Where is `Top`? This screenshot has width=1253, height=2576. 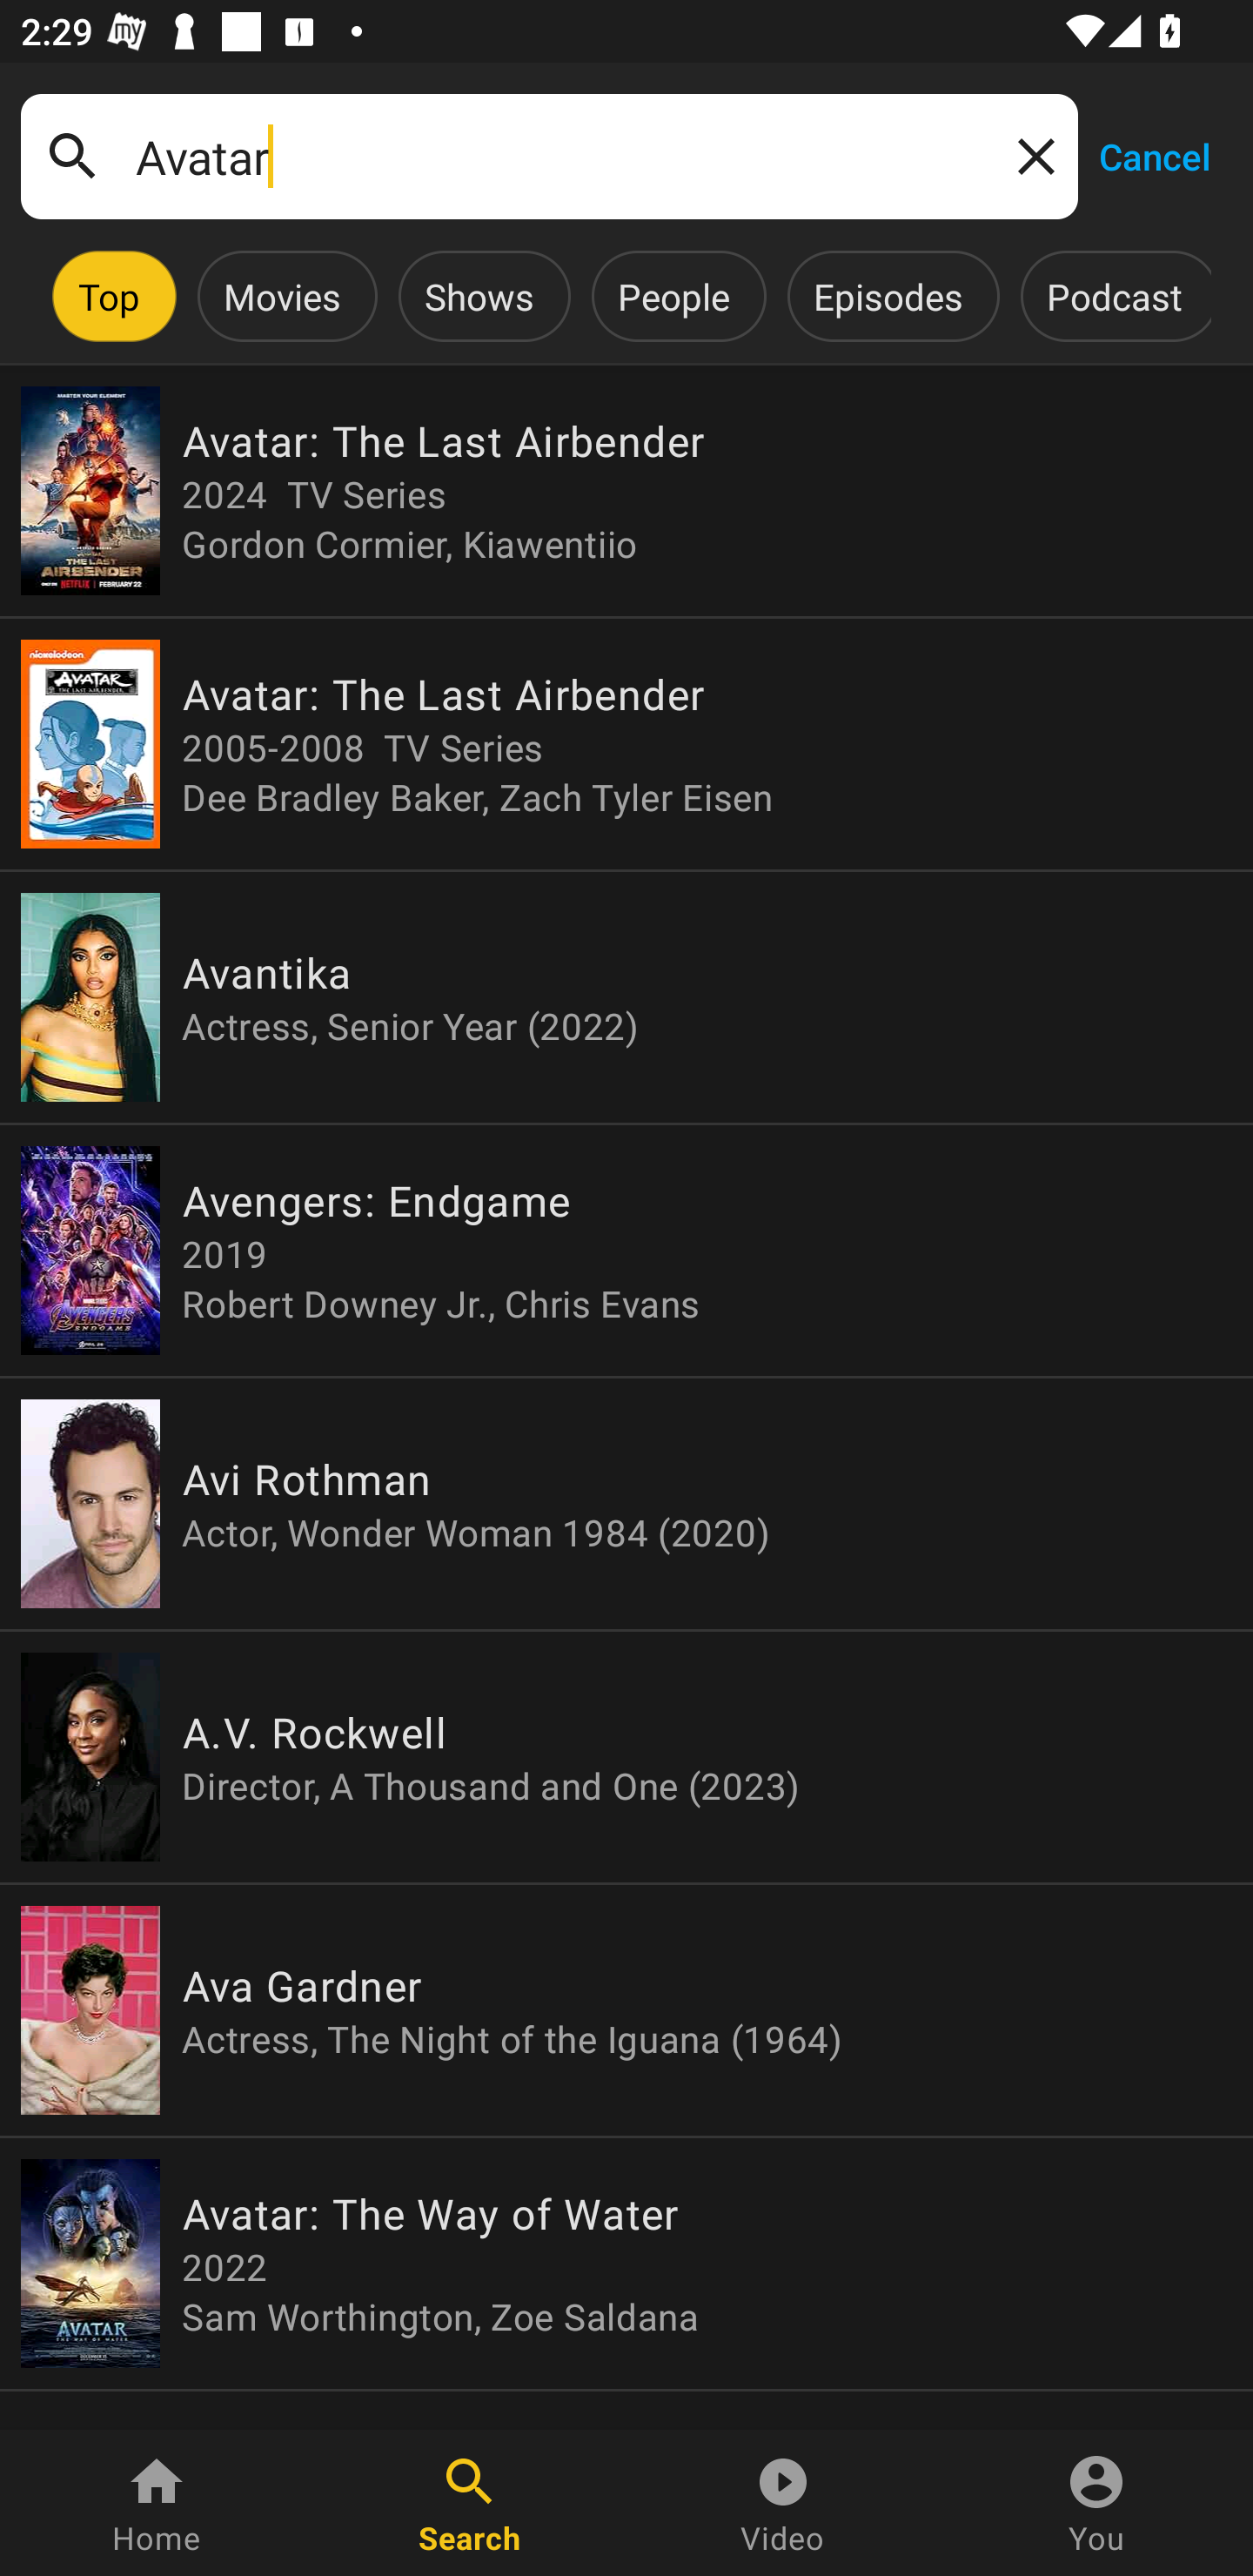
Top is located at coordinates (109, 296).